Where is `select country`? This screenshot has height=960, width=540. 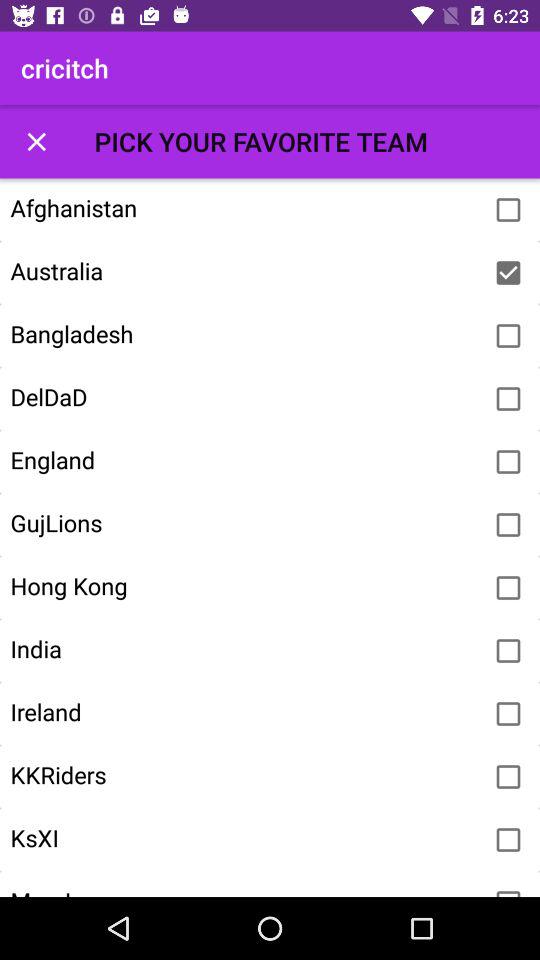
select country is located at coordinates (508, 210).